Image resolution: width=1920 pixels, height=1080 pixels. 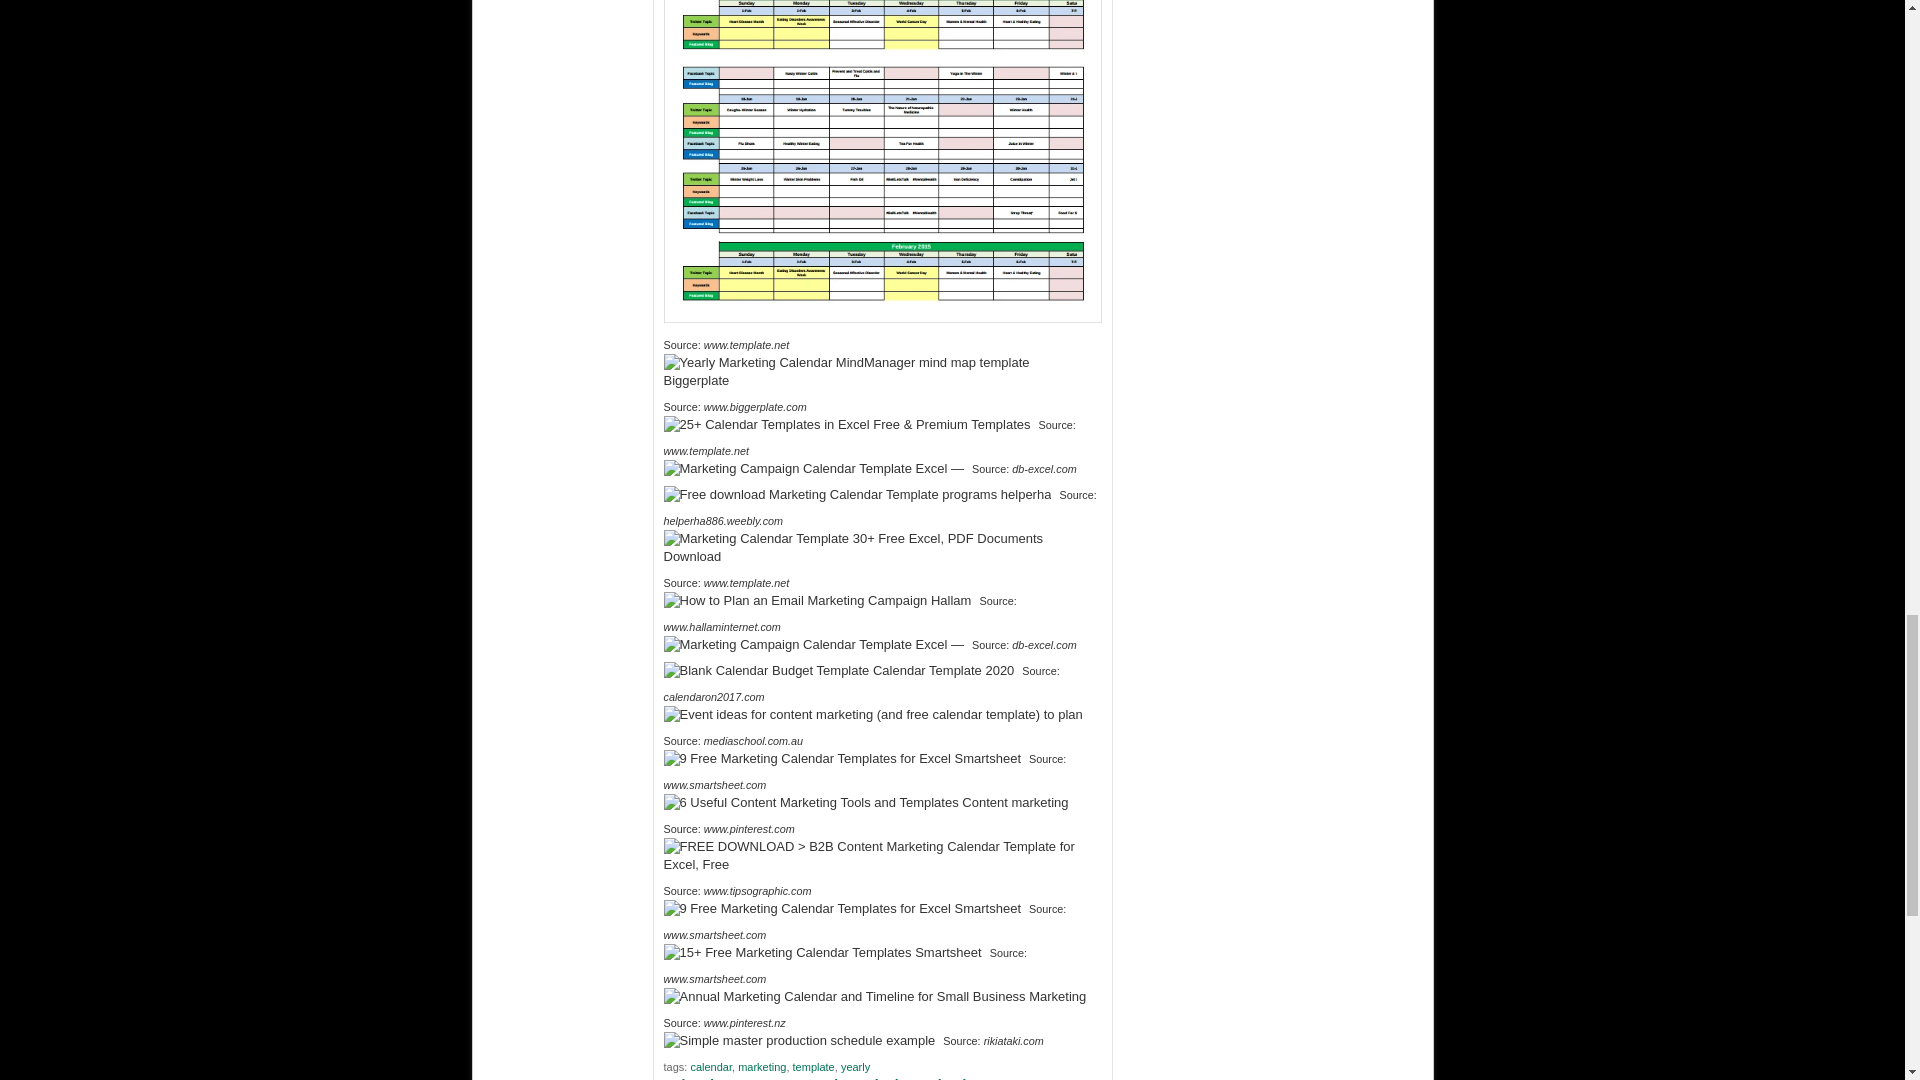 I want to click on yearly, so click(x=854, y=1066).